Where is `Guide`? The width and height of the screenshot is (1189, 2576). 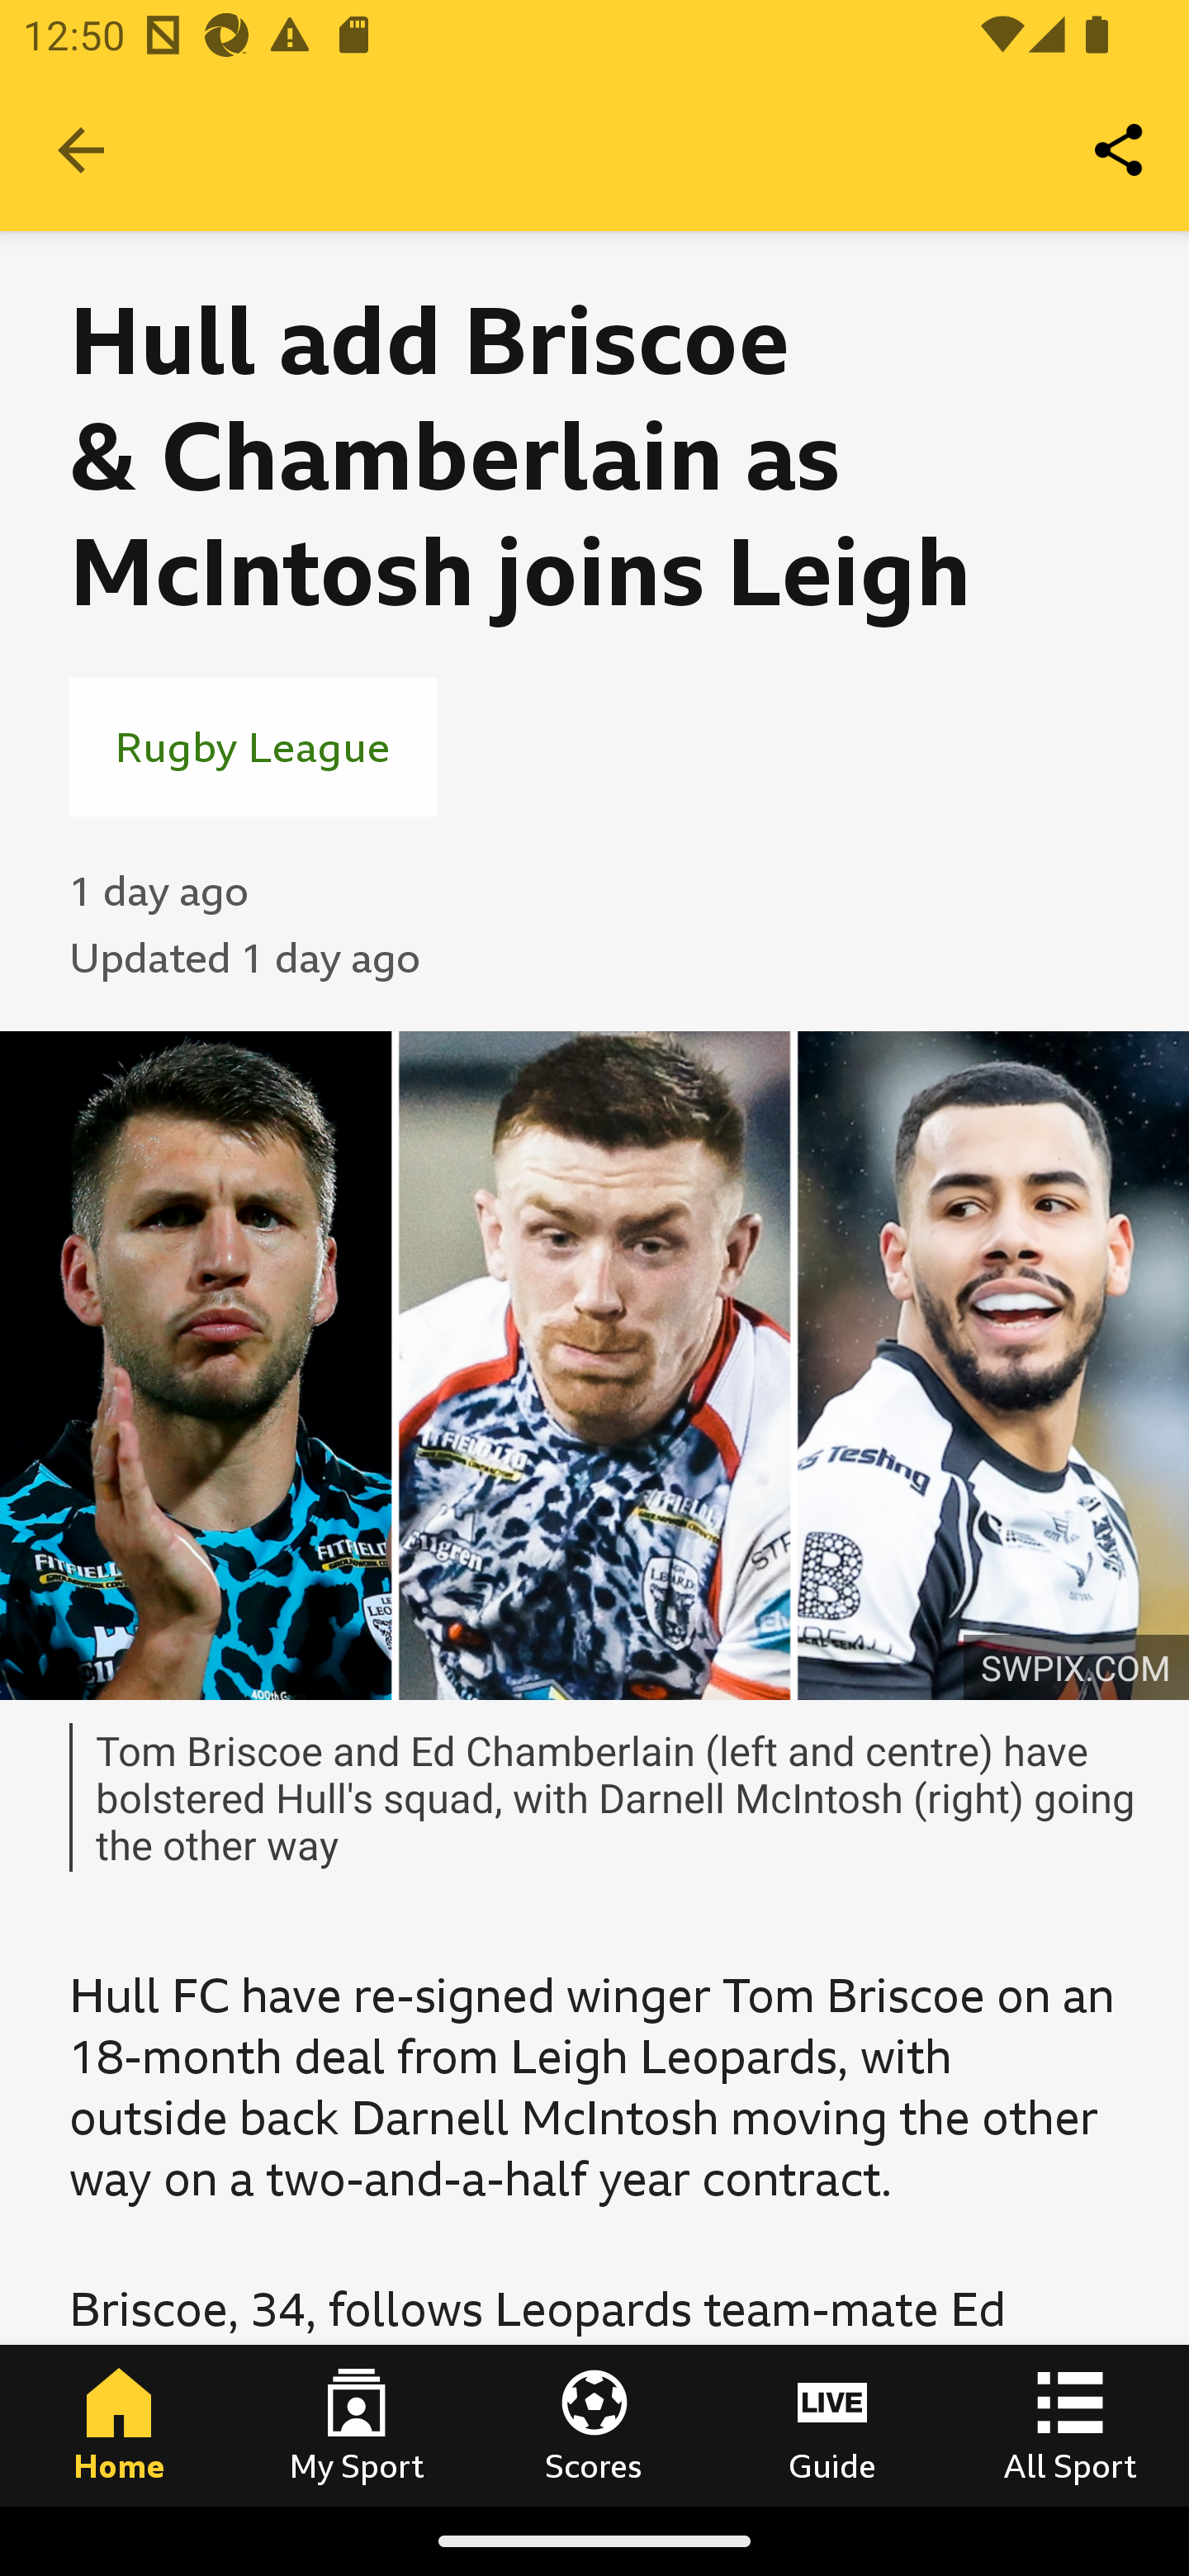
Guide is located at coordinates (832, 2425).